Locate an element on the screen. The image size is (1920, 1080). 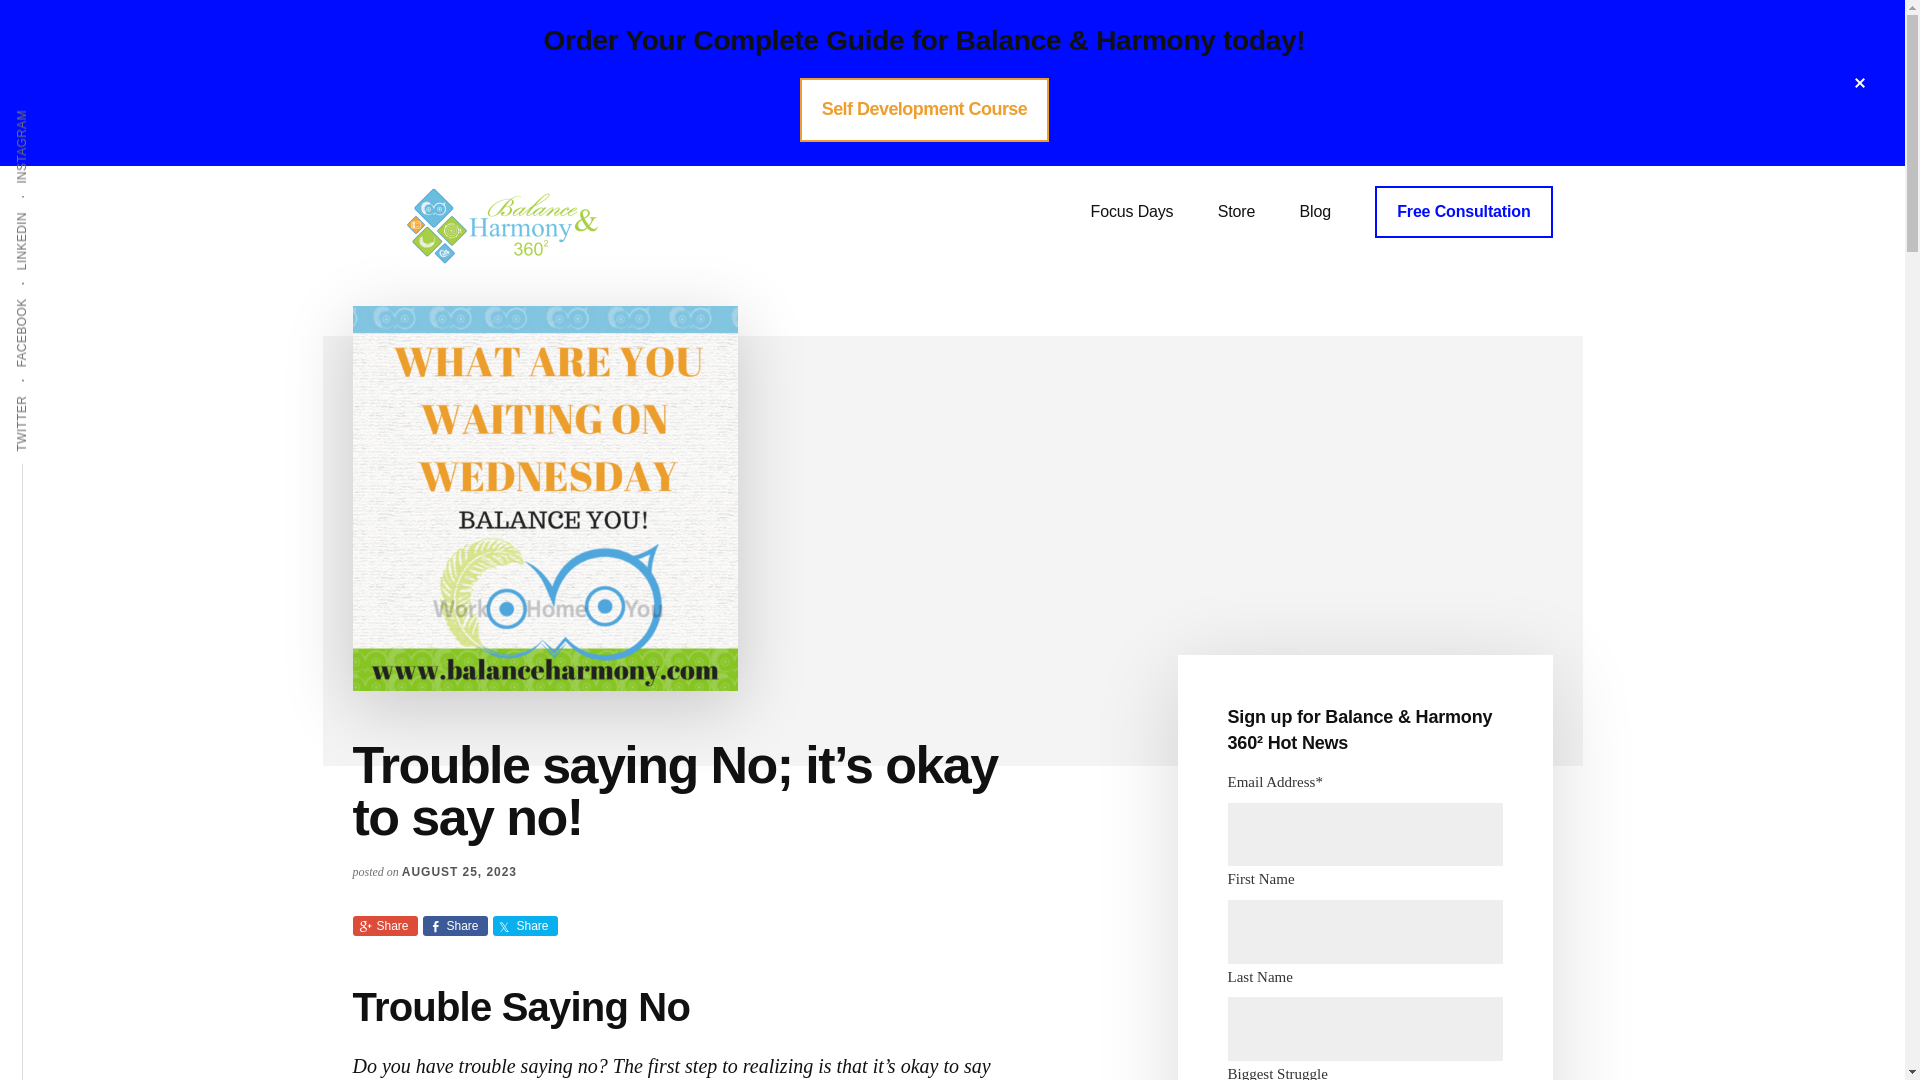
Share is located at coordinates (454, 926).